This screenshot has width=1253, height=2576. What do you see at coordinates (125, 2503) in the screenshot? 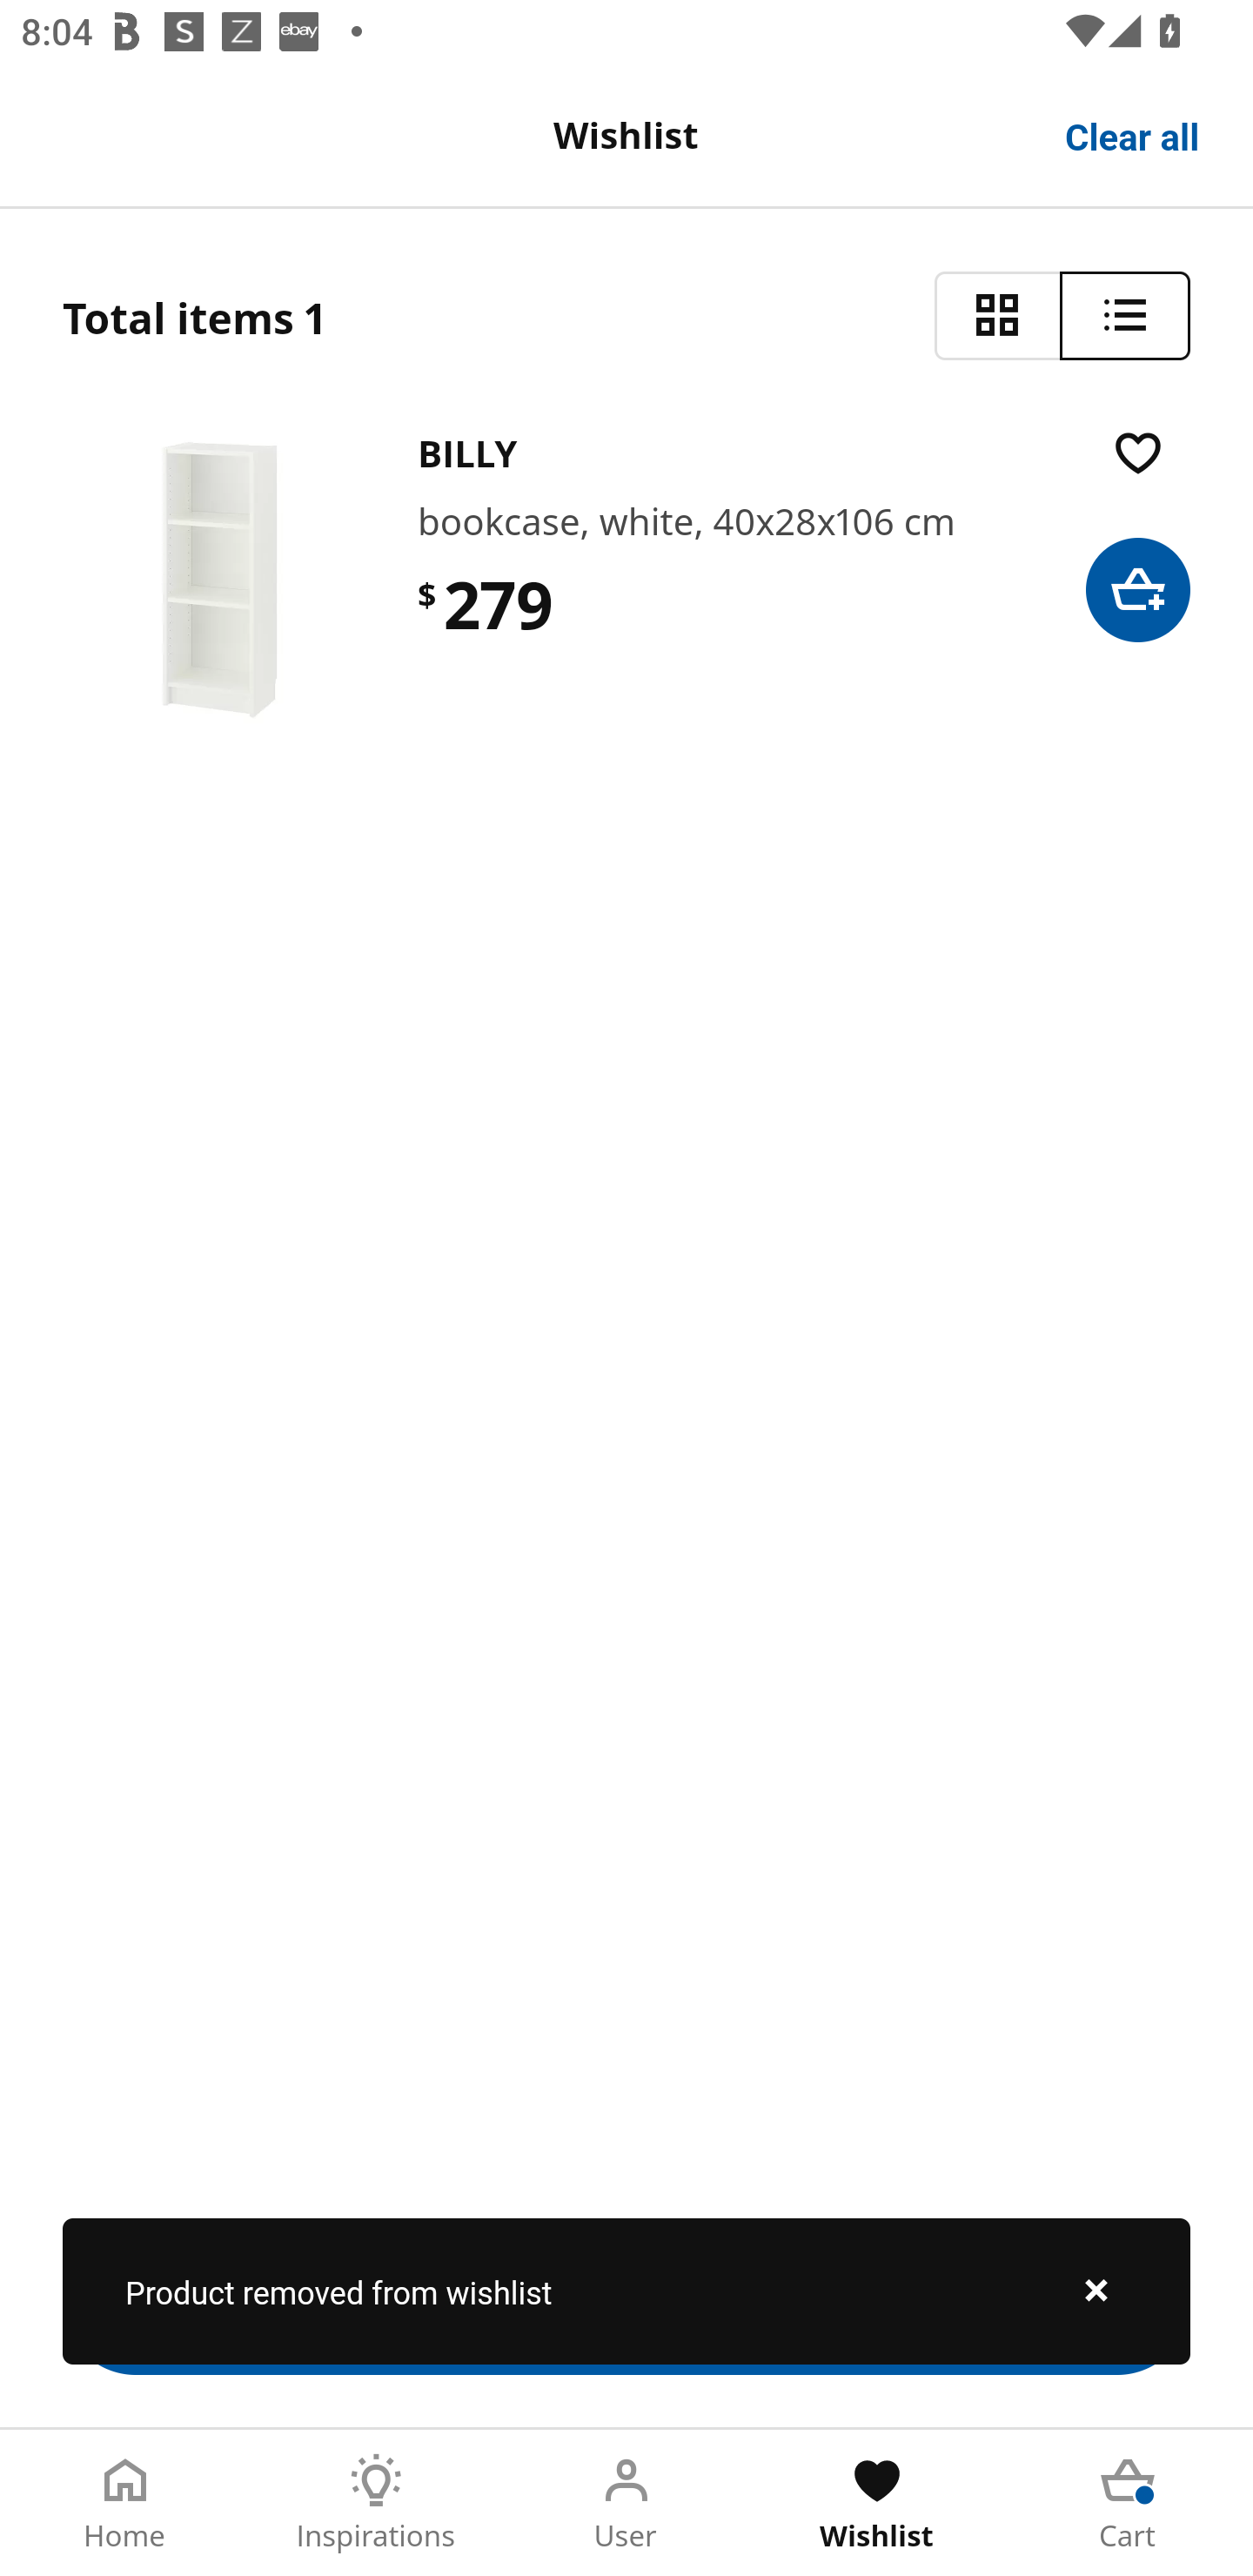
I see `Home
Tab 1 of 5` at bounding box center [125, 2503].